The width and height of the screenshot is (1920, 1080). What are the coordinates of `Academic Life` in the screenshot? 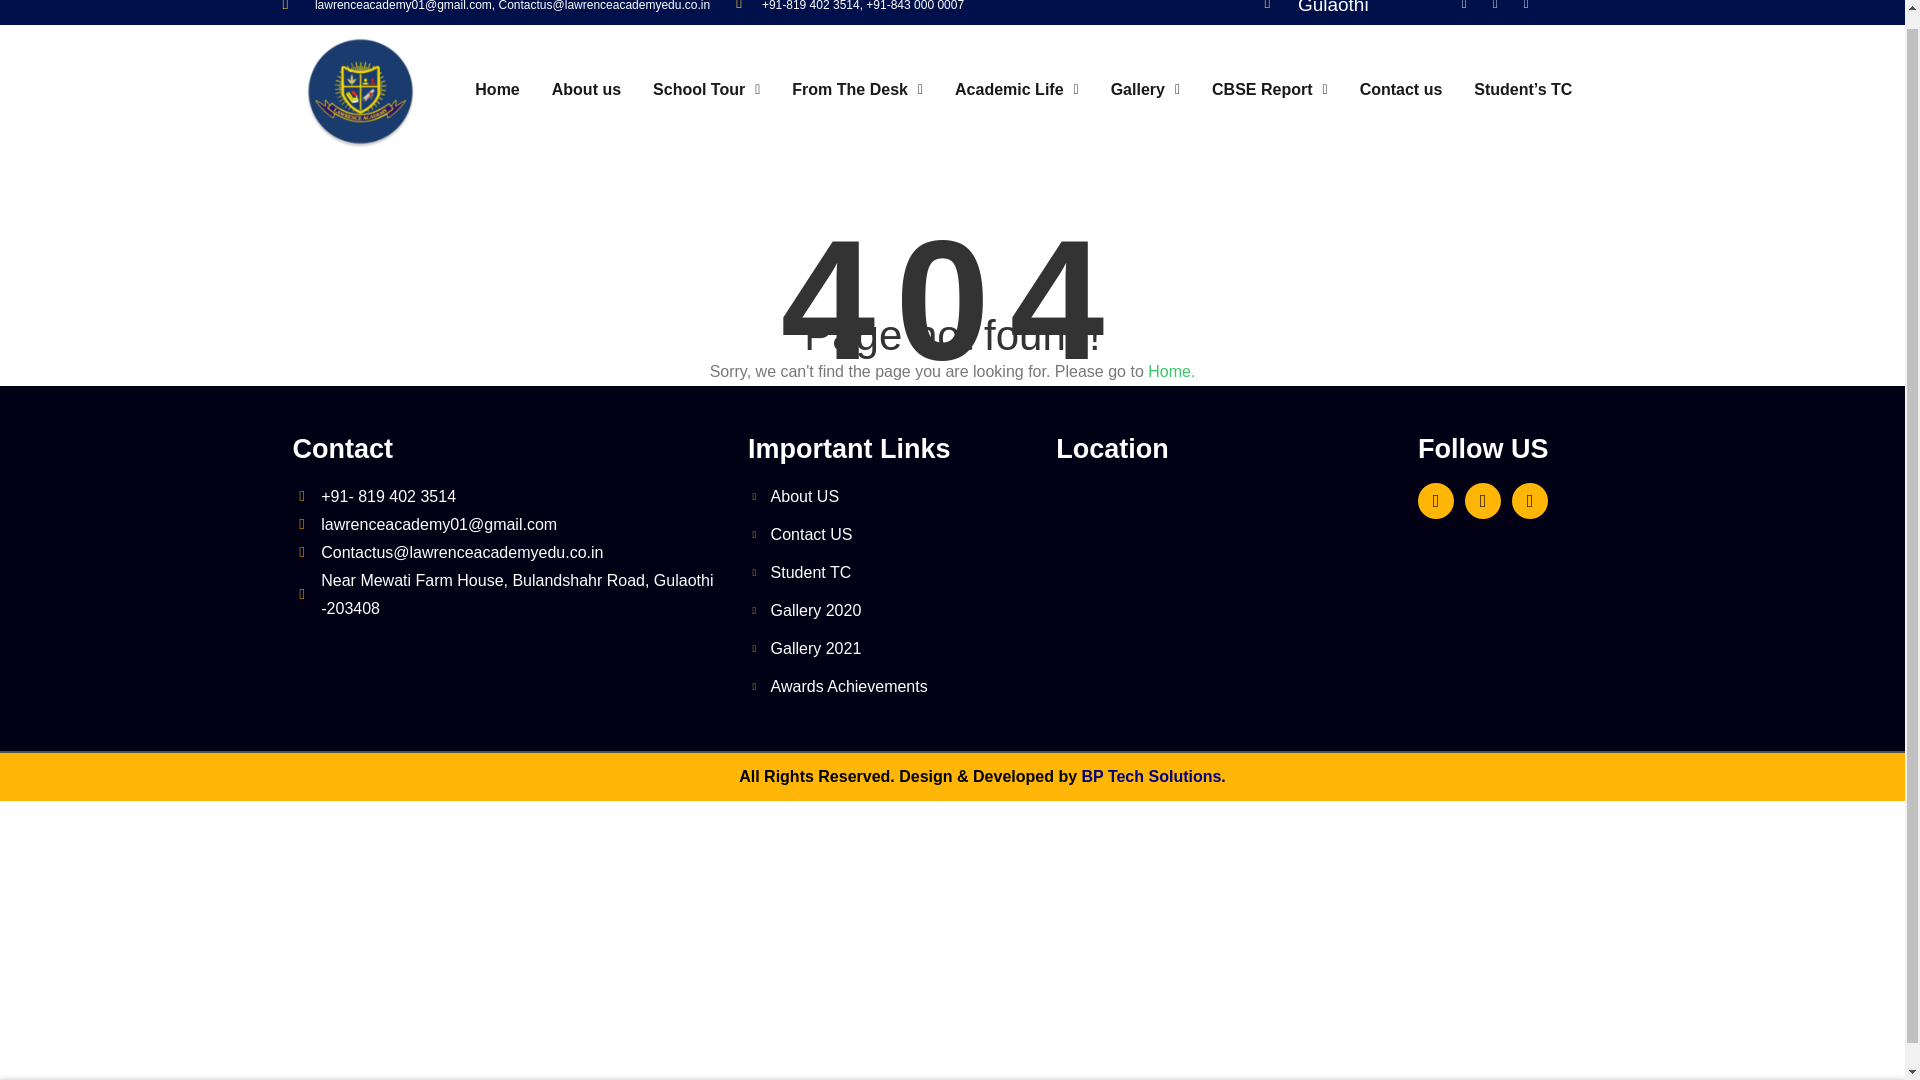 It's located at (1016, 90).